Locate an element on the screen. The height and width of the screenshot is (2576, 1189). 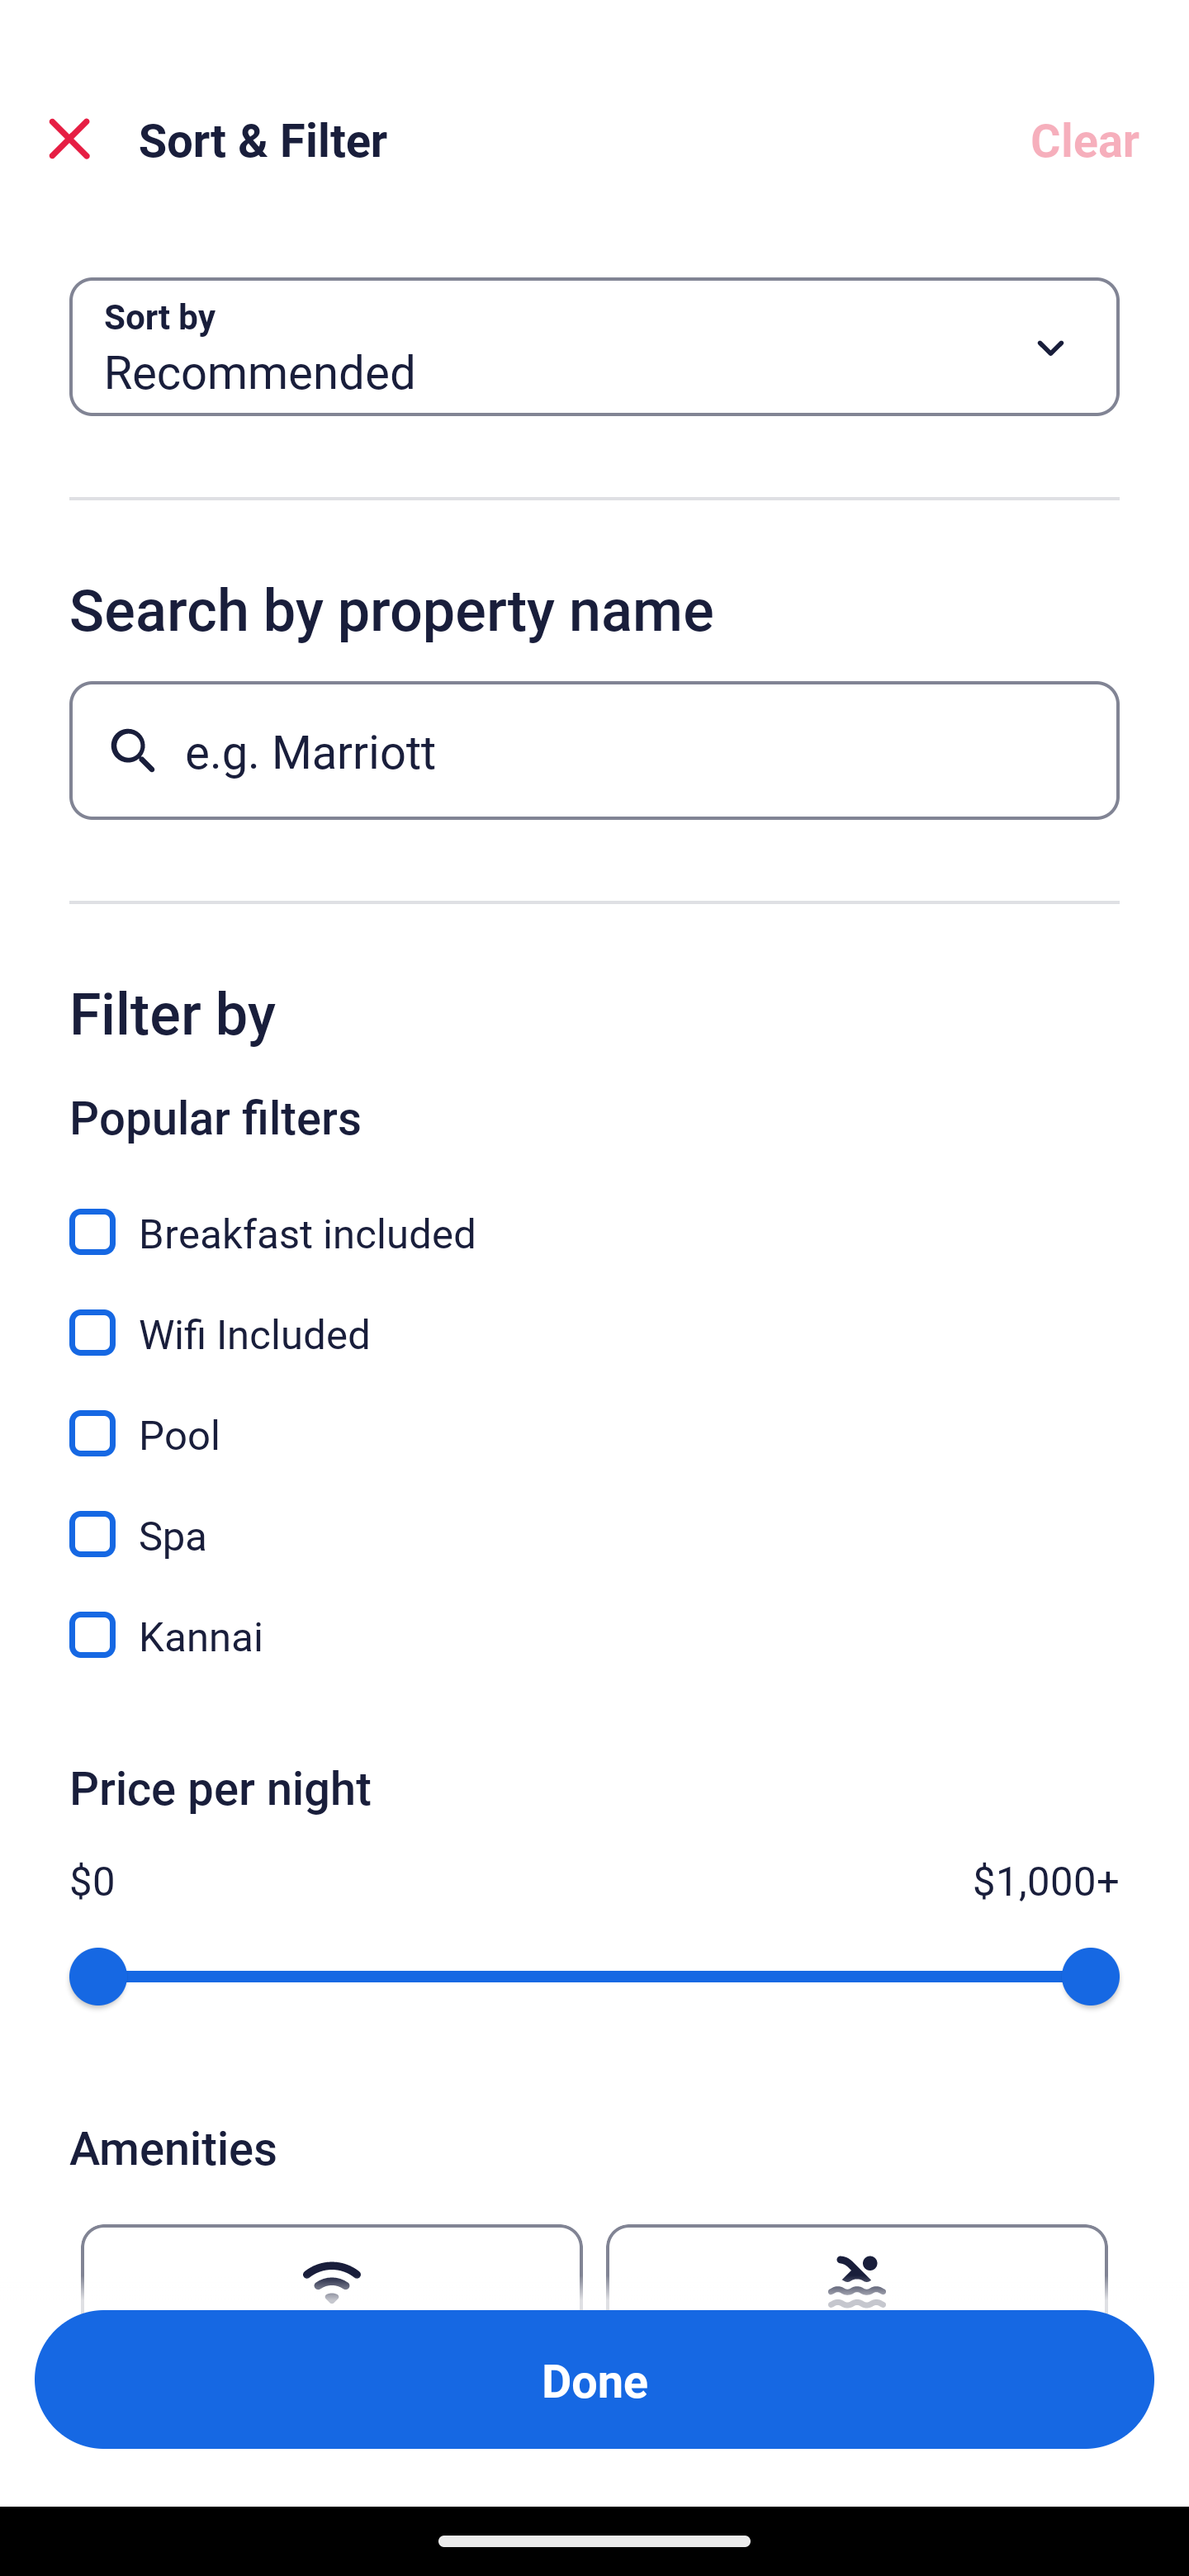
Spa, Spa is located at coordinates (594, 1516).